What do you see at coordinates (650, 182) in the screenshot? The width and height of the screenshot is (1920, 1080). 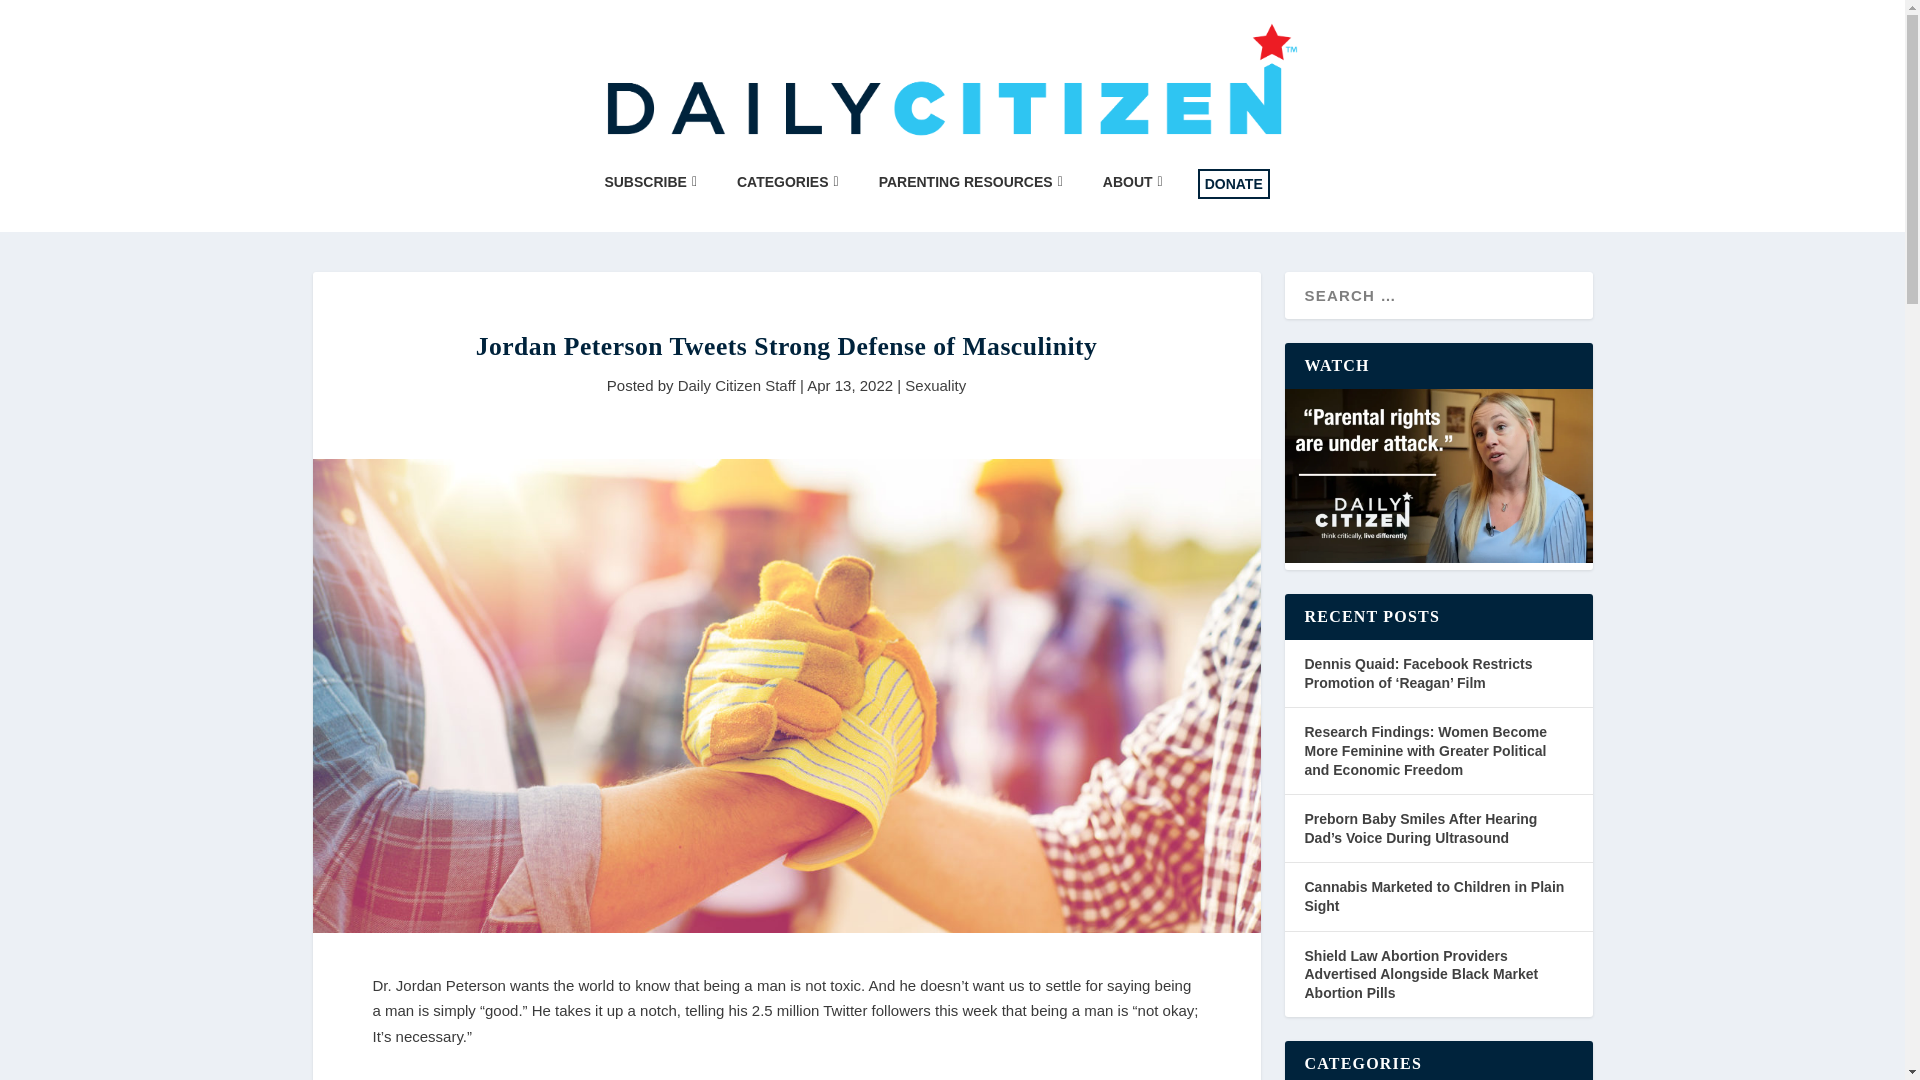 I see `SUBSCRIBE` at bounding box center [650, 182].